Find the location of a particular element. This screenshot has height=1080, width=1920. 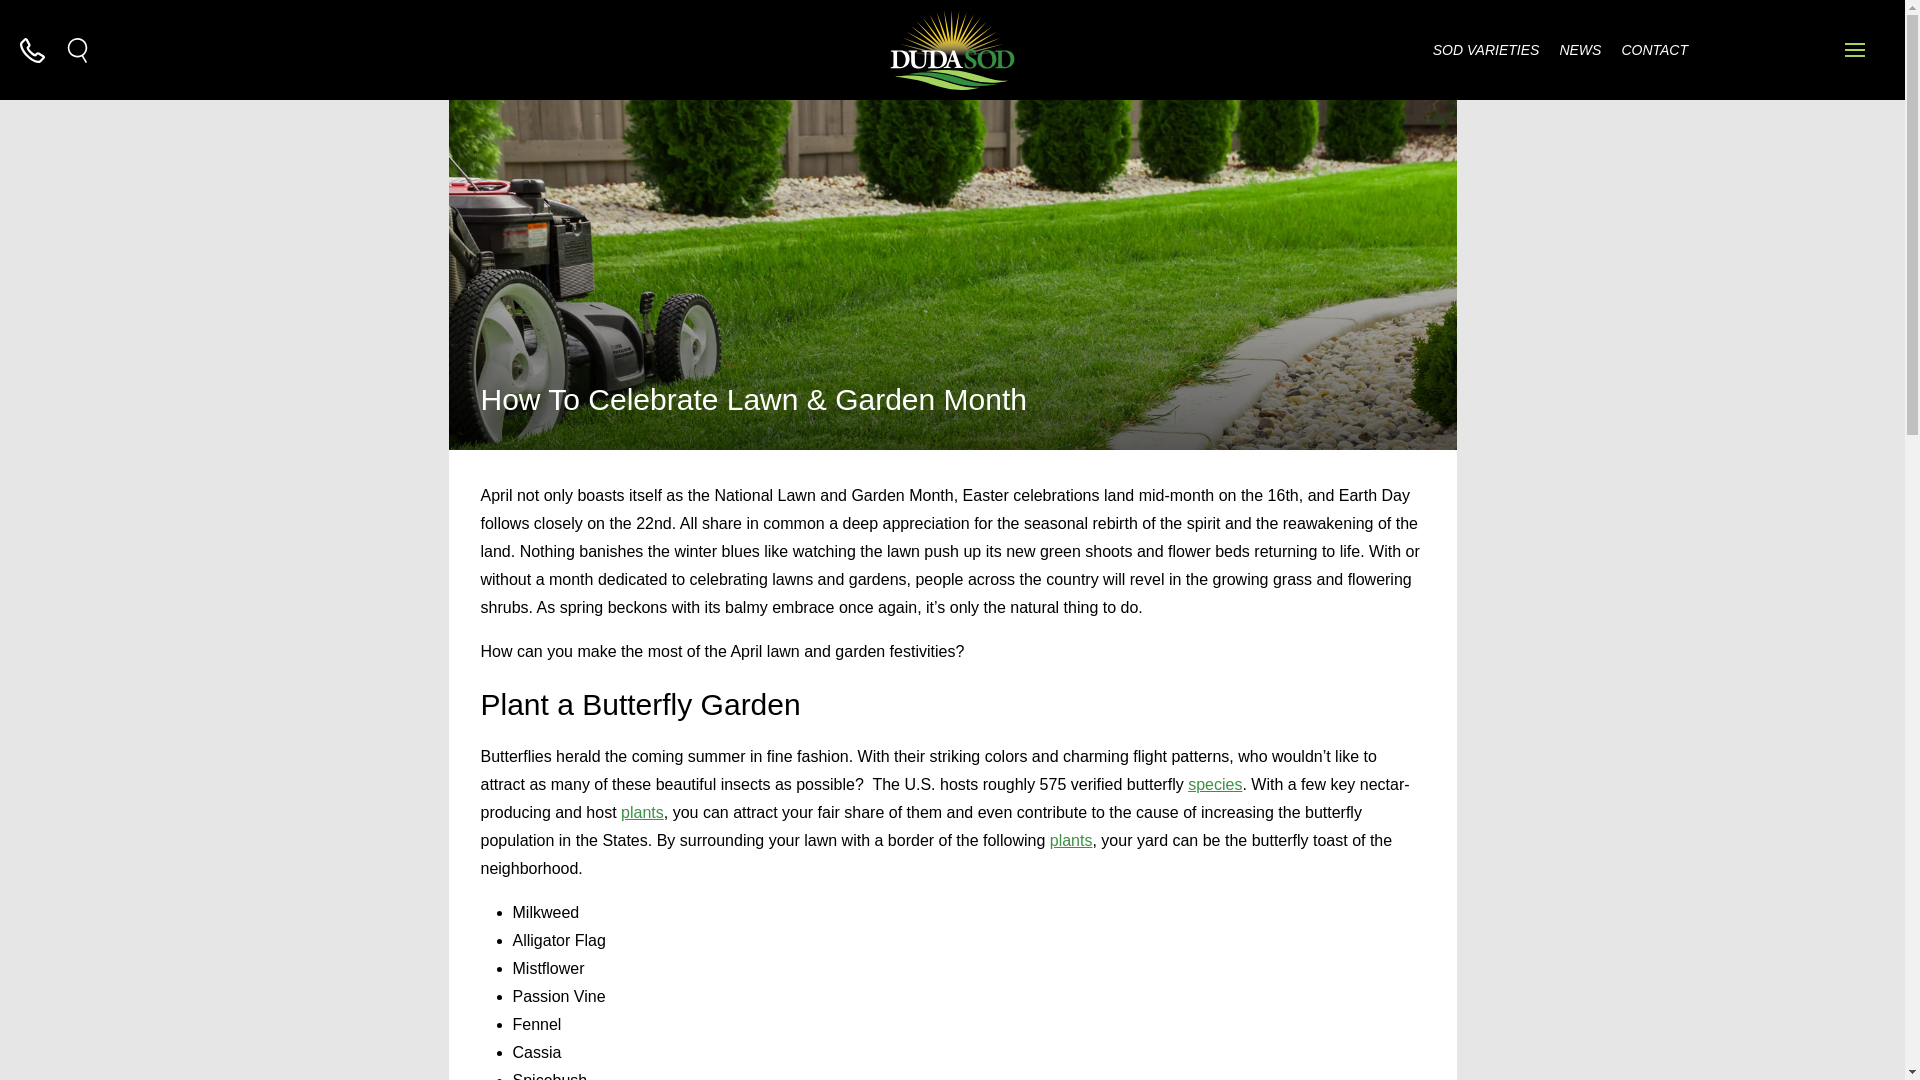

species is located at coordinates (1215, 784).